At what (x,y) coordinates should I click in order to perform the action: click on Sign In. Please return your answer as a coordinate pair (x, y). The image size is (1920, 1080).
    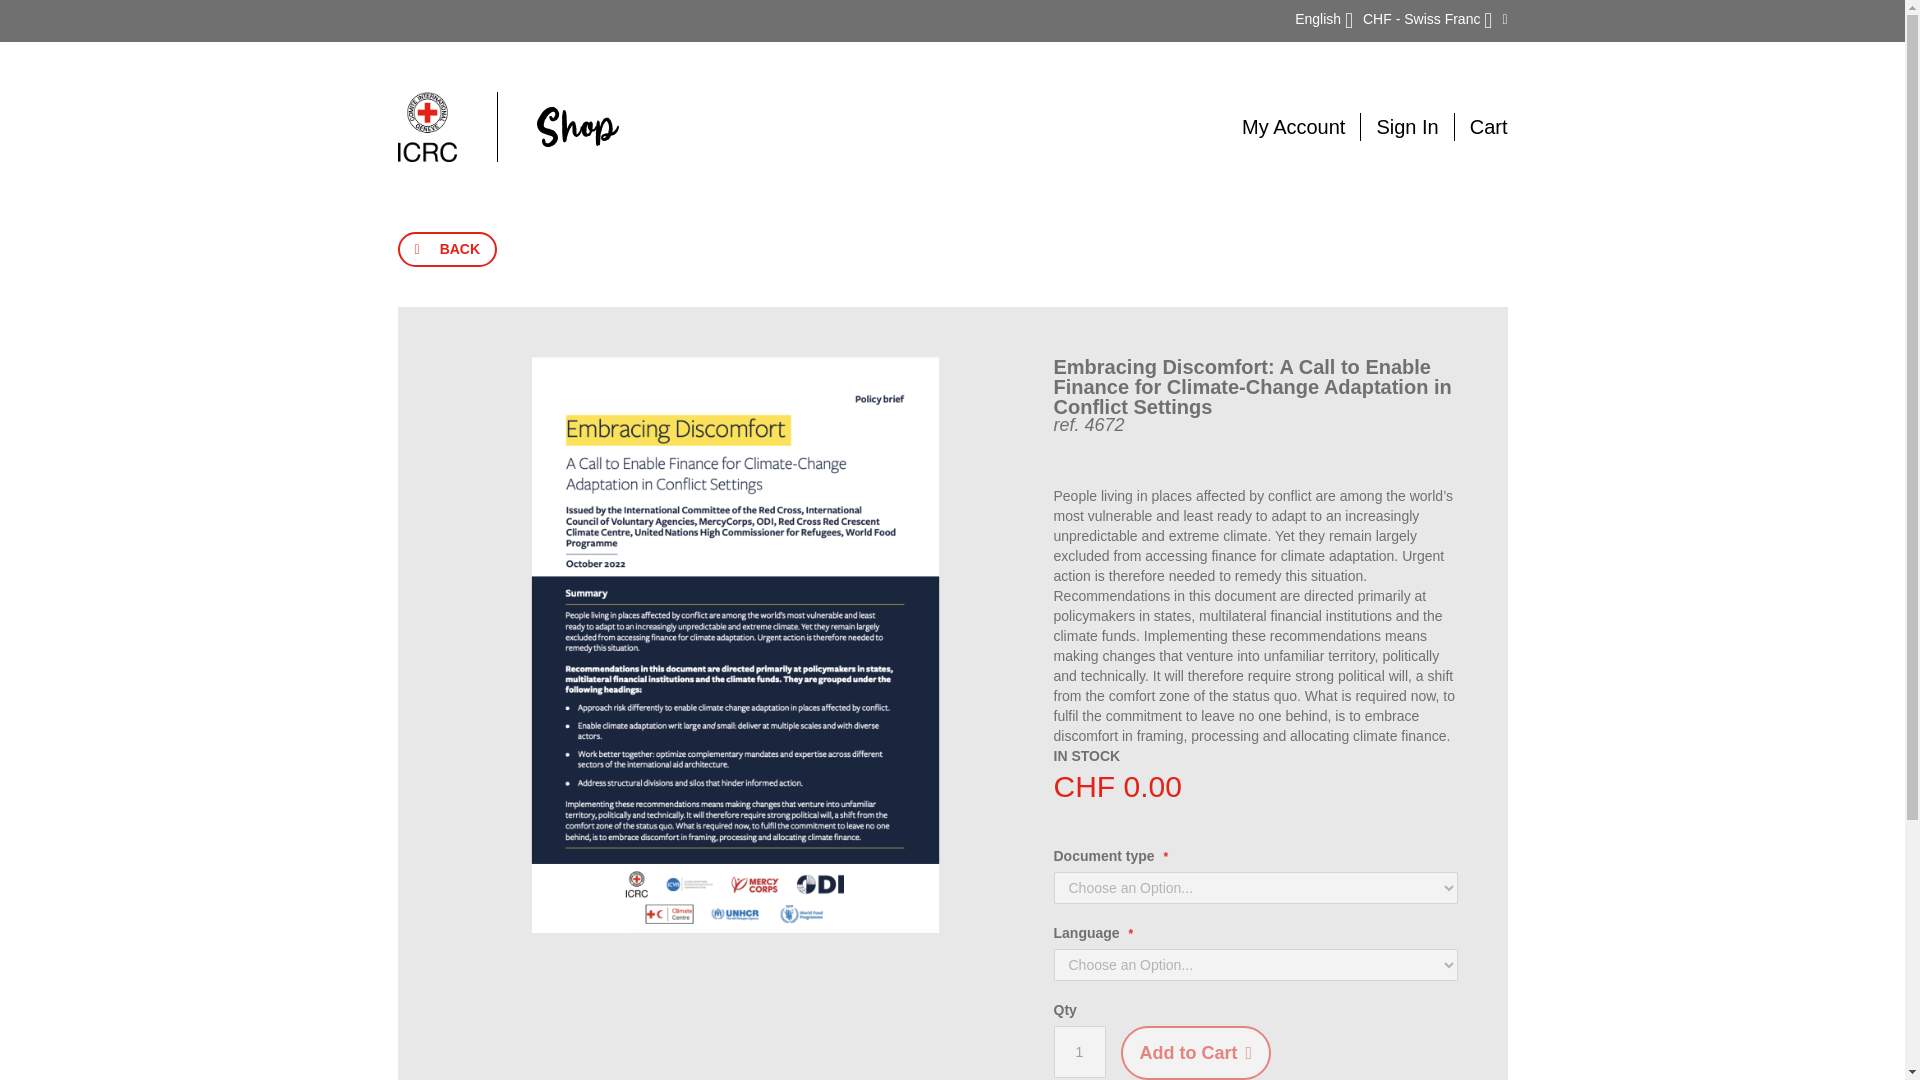
    Looking at the image, I should click on (1407, 126).